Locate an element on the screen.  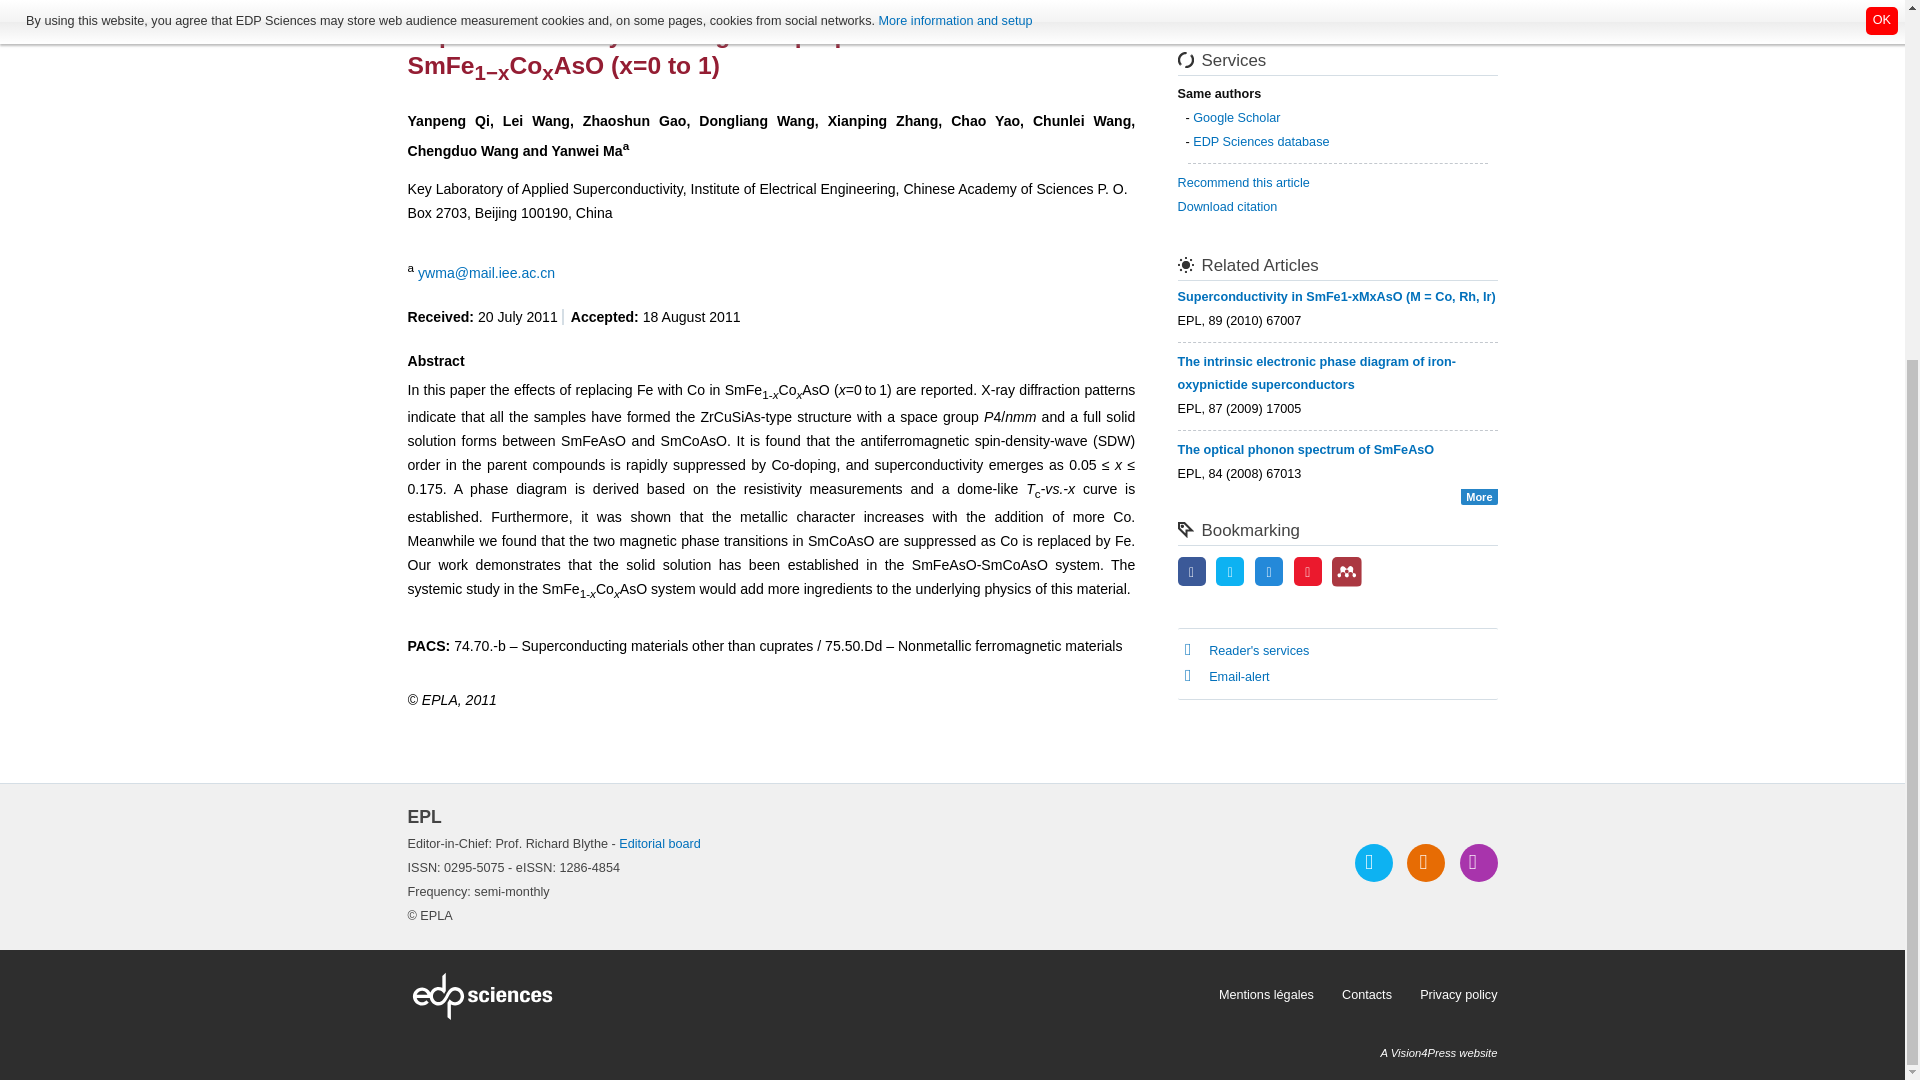
Mendeley is located at coordinates (1346, 572).